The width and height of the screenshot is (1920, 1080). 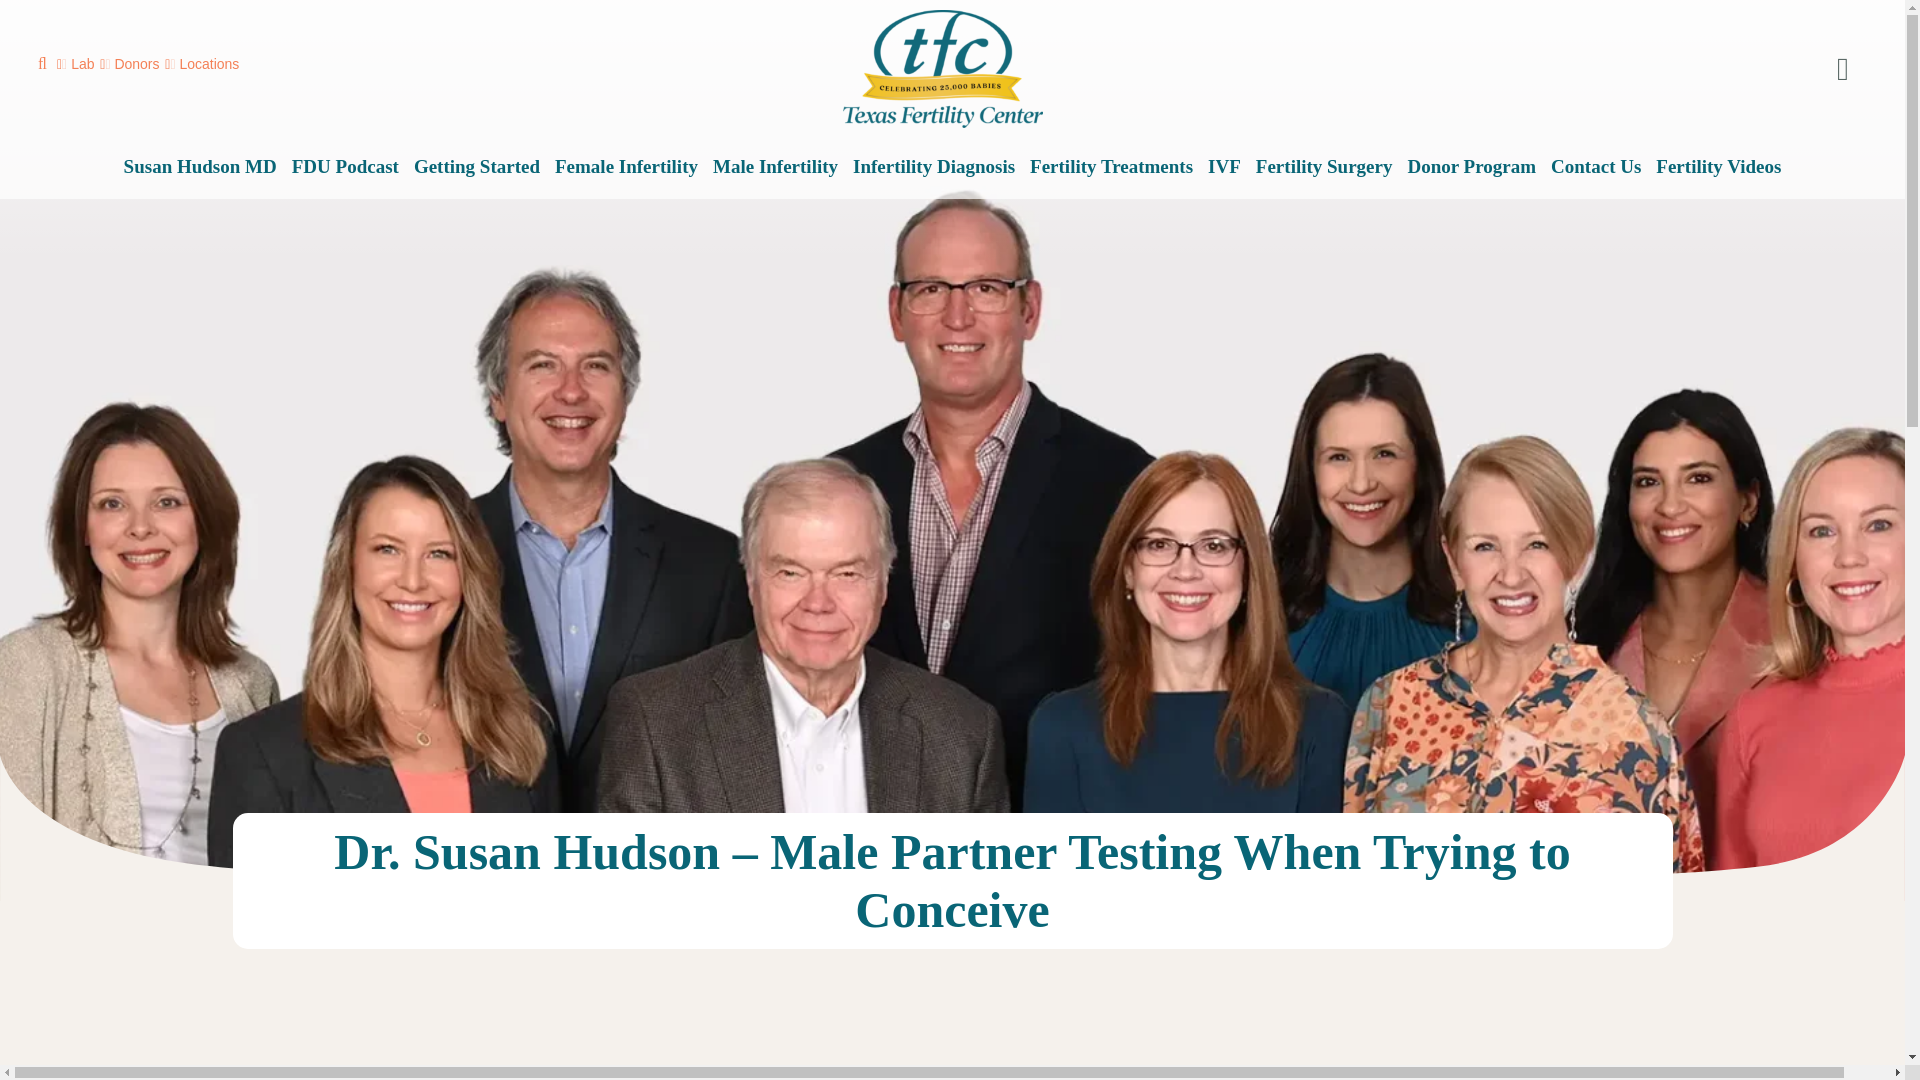 I want to click on Female Infertility, so click(x=626, y=168).